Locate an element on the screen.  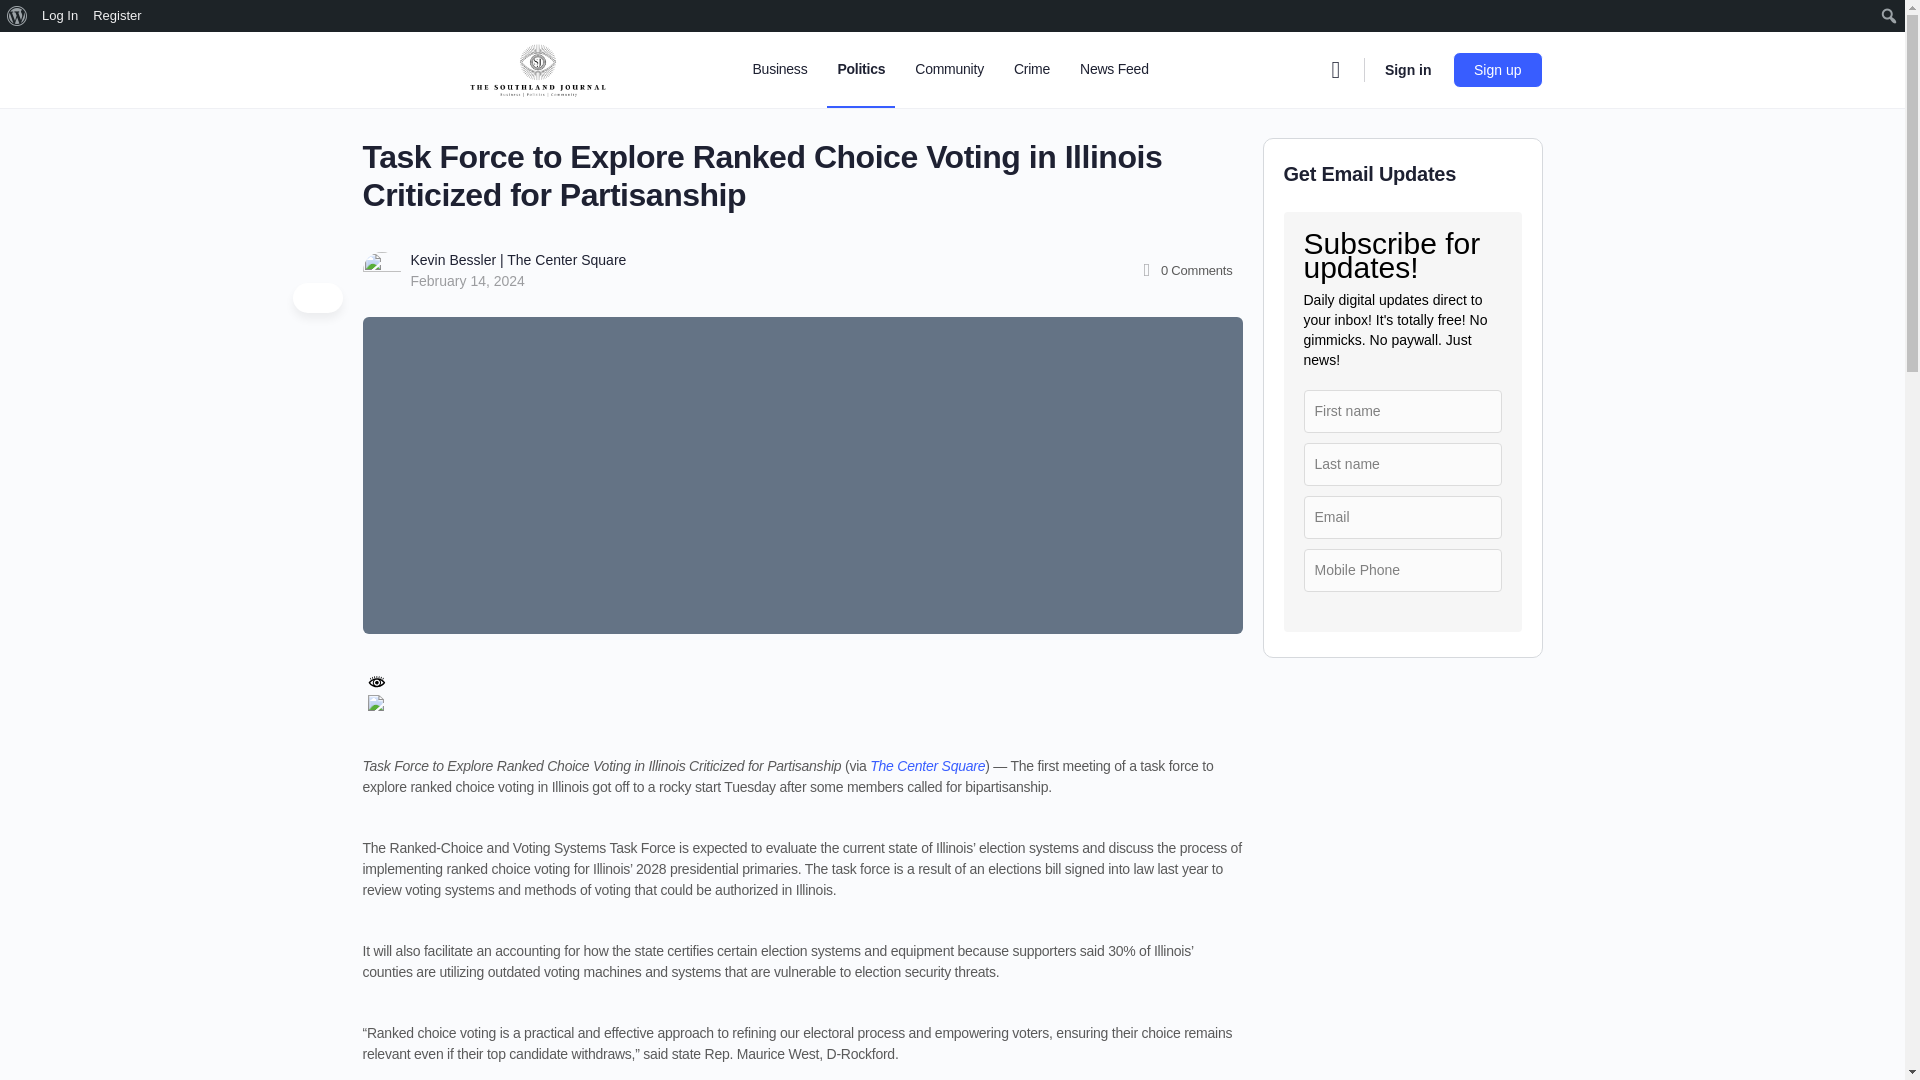
Register is located at coordinates (118, 16).